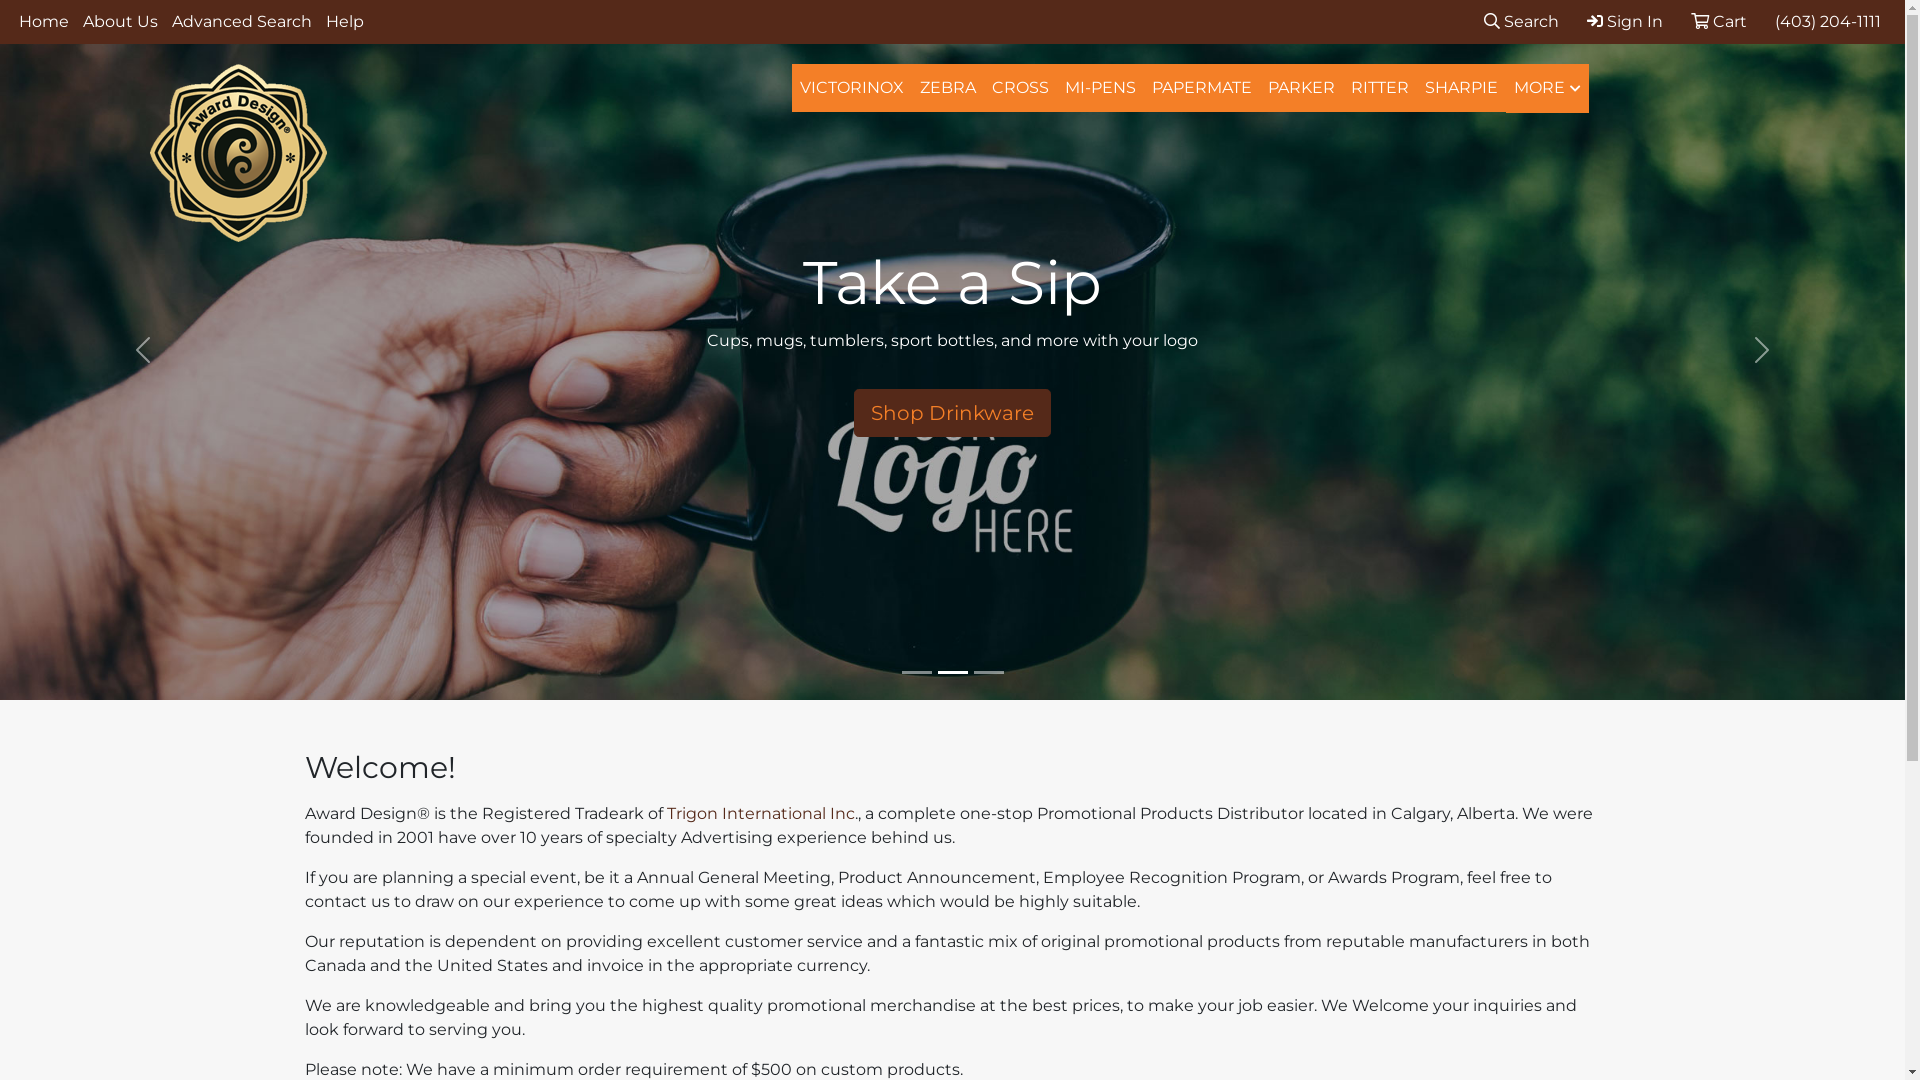 The height and width of the screenshot is (1080, 1920). What do you see at coordinates (1719, 22) in the screenshot?
I see `Cart` at bounding box center [1719, 22].